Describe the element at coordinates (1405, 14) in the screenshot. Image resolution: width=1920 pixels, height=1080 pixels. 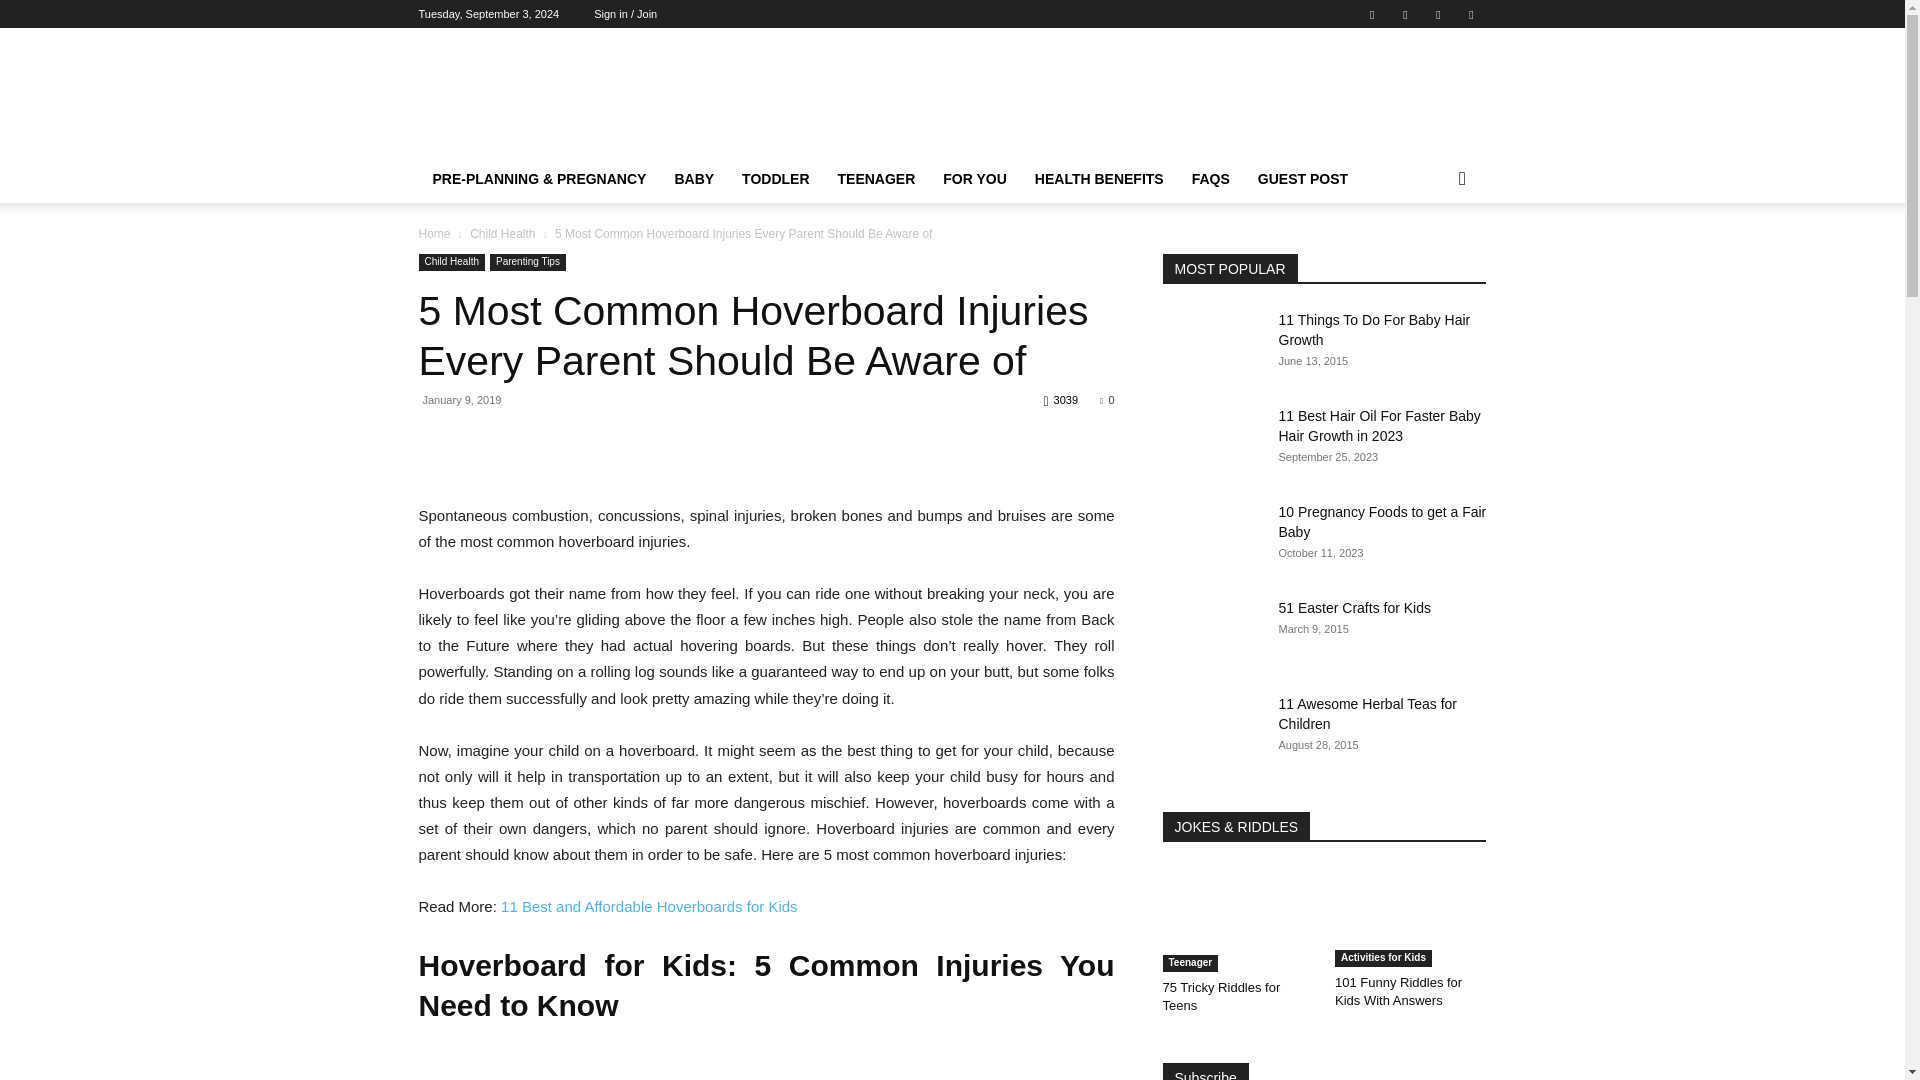
I see `Pinterest` at that location.